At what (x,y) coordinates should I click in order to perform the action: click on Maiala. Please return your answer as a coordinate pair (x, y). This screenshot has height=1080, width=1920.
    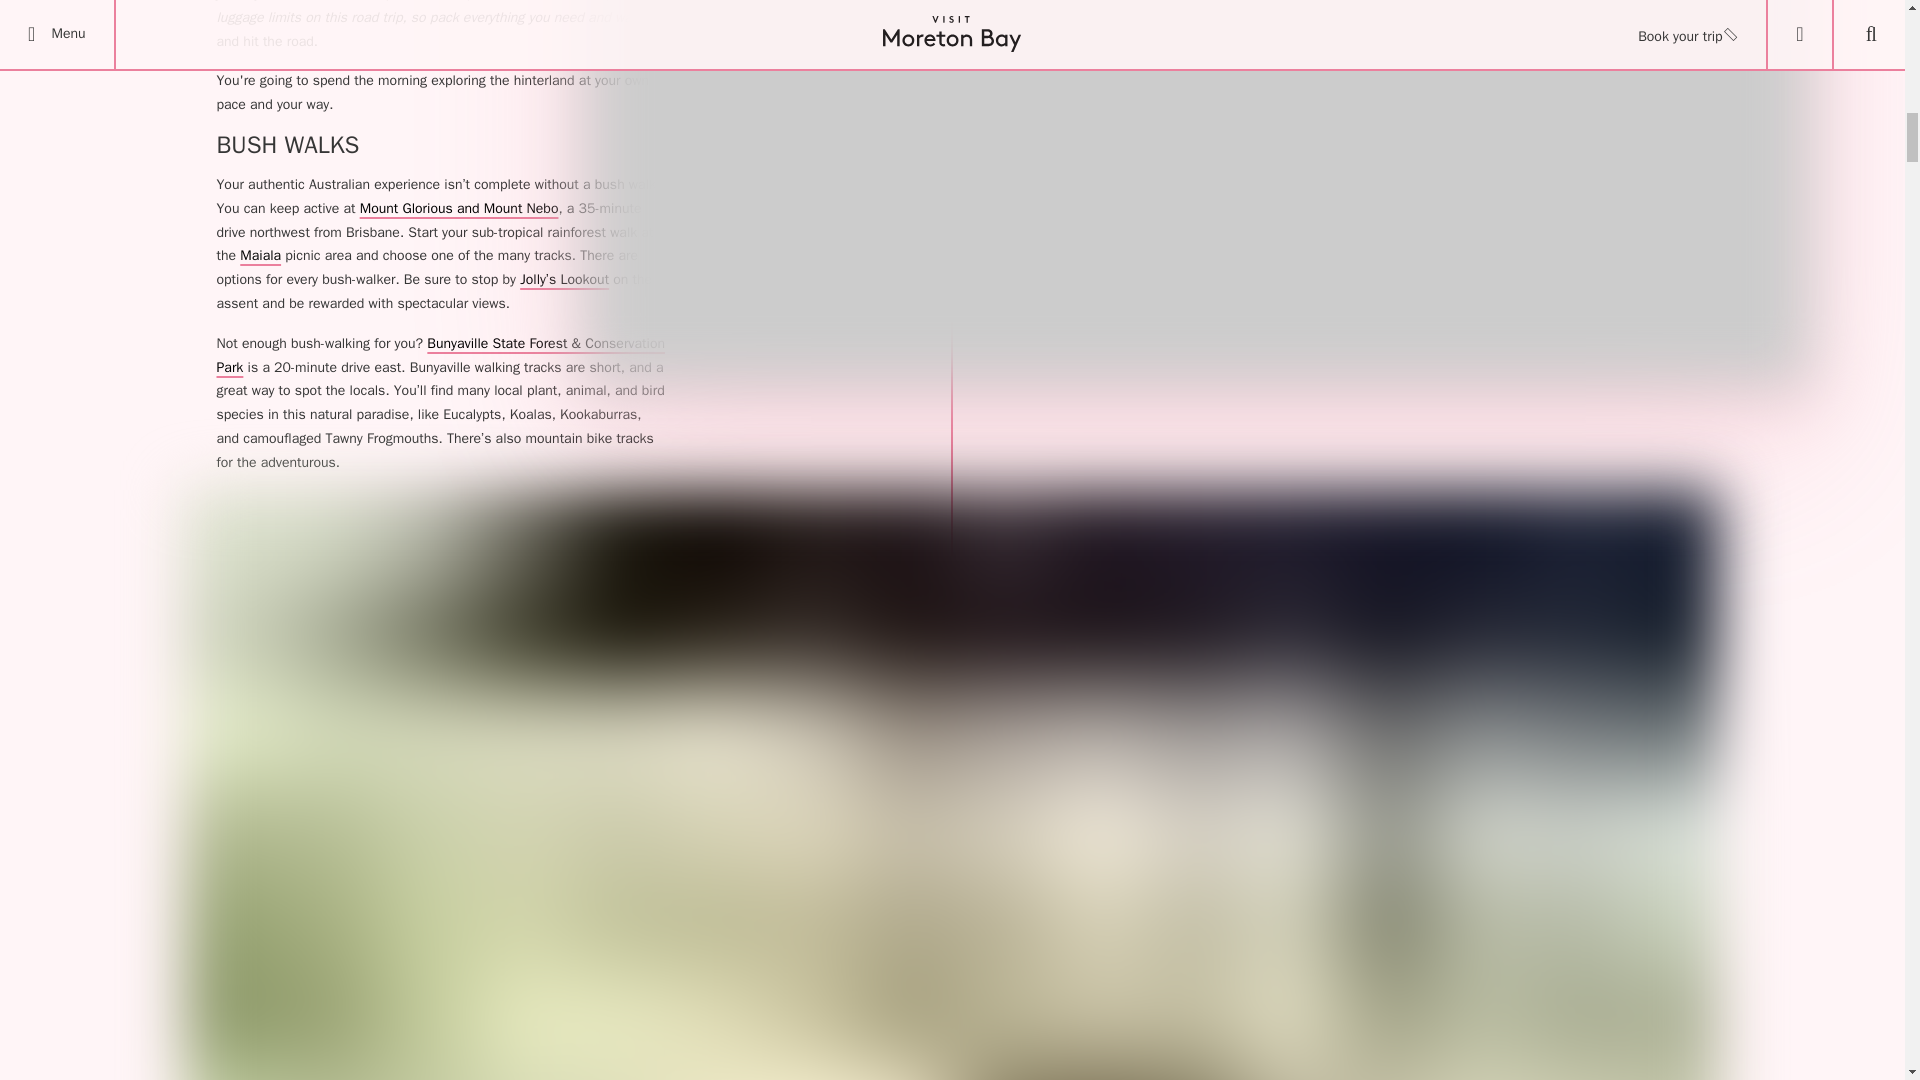
    Looking at the image, I should click on (260, 255).